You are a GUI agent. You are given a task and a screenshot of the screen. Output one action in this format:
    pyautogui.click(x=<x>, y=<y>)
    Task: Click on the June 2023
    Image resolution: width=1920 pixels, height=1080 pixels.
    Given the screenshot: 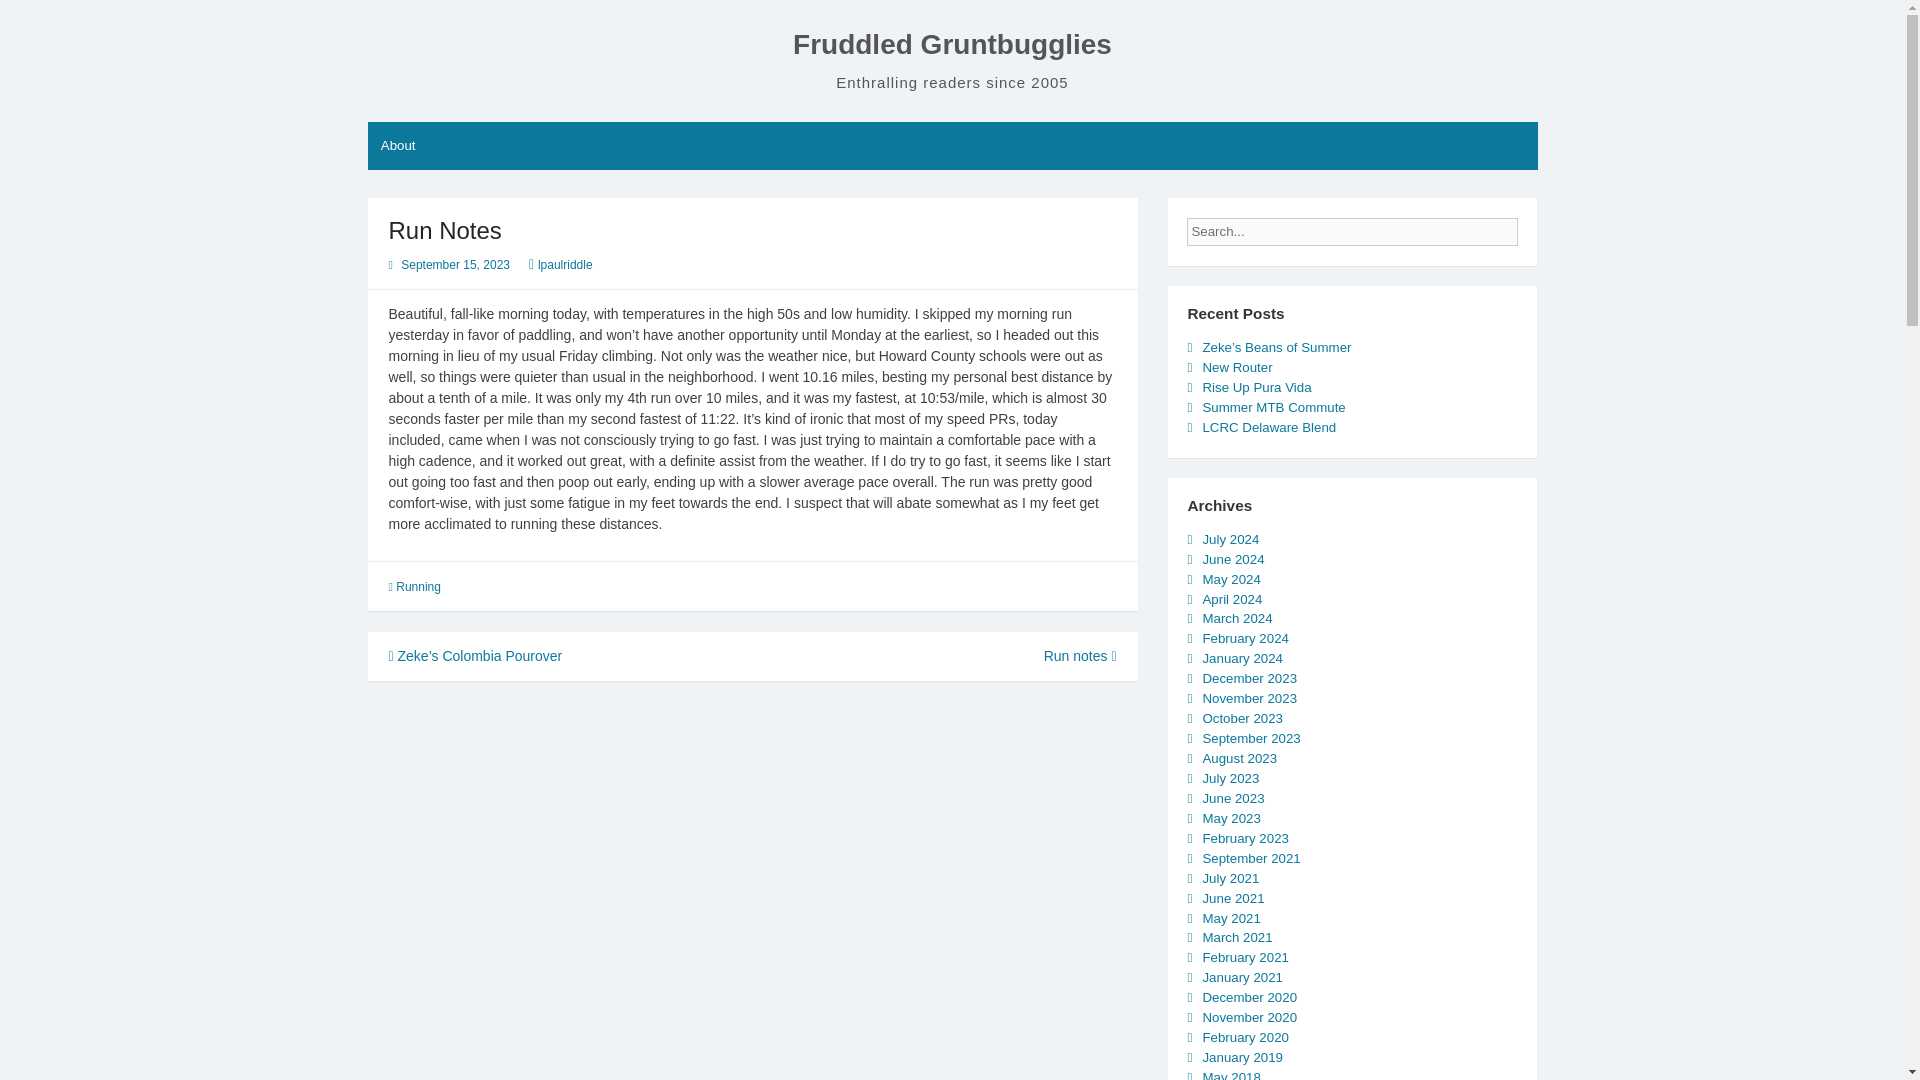 What is the action you would take?
    pyautogui.click(x=1232, y=798)
    